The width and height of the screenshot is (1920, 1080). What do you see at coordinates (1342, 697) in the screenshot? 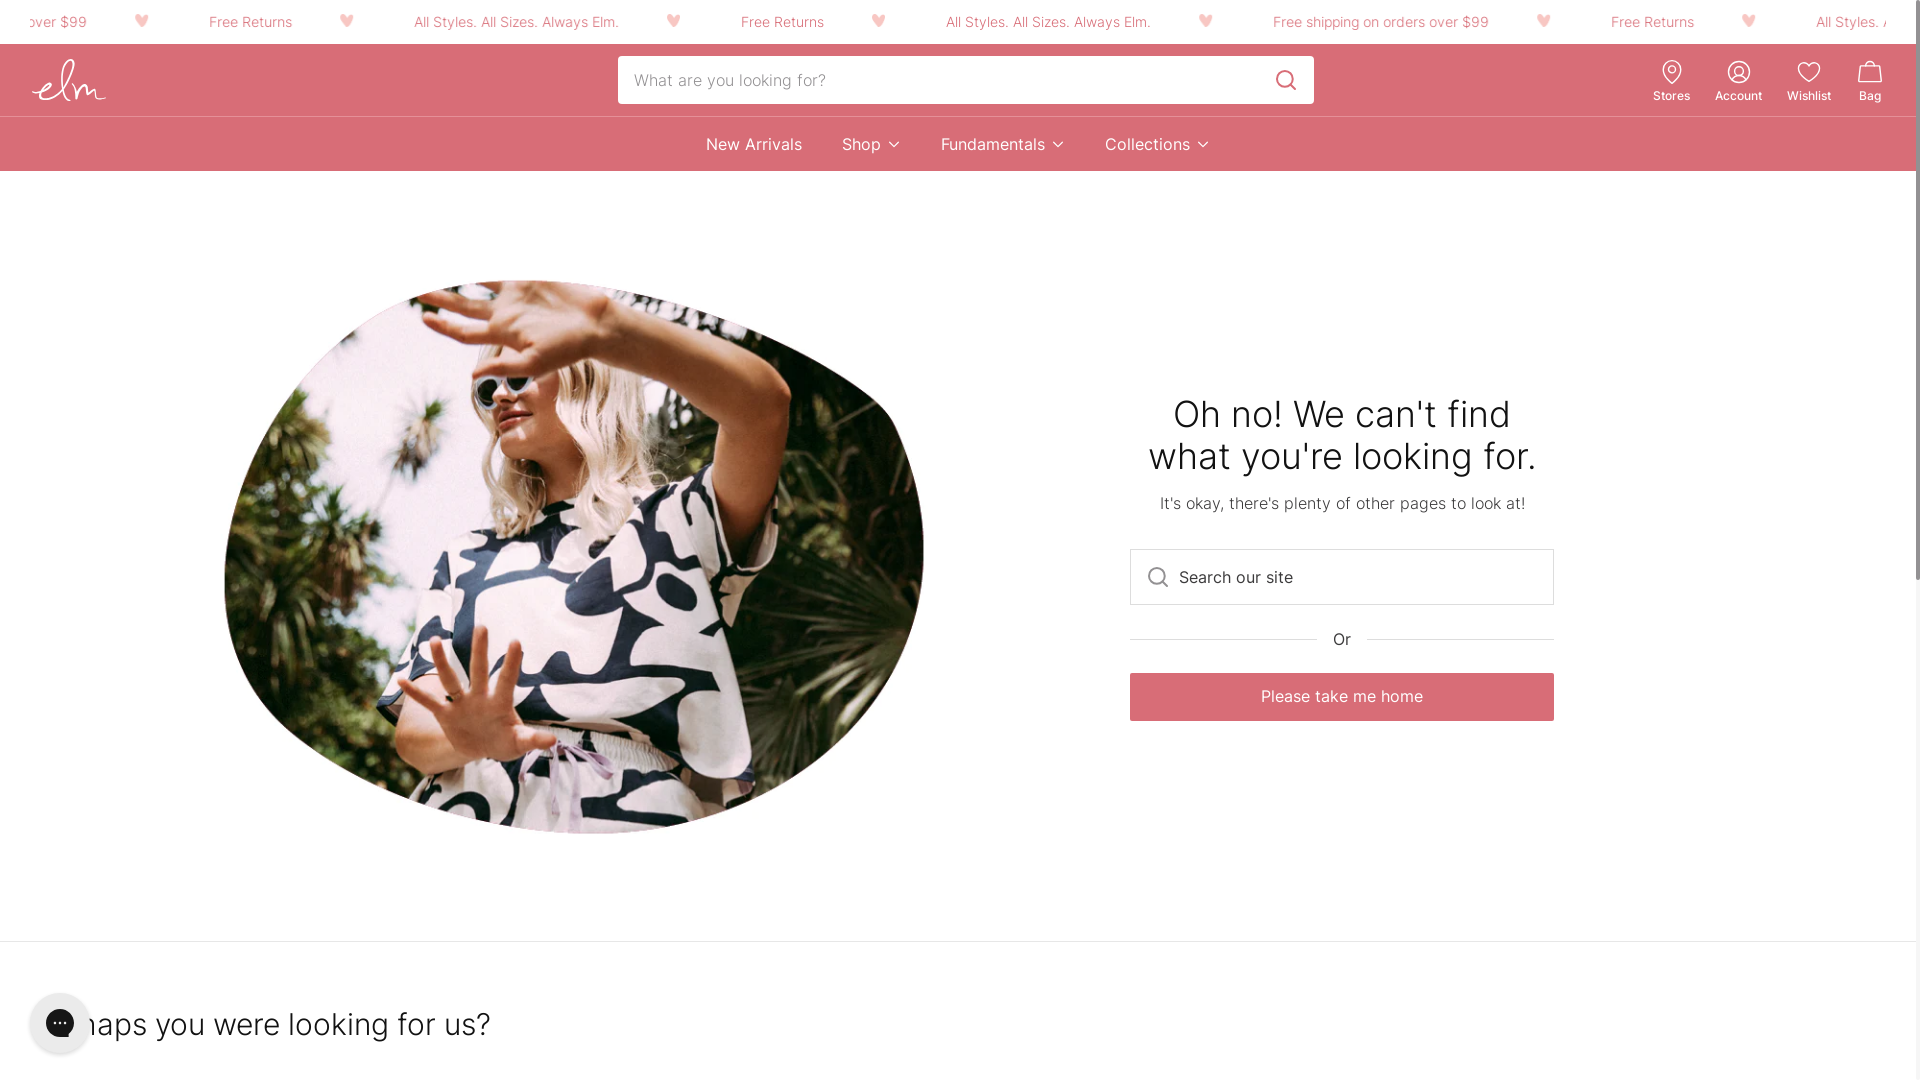
I see `Please take me home` at bounding box center [1342, 697].